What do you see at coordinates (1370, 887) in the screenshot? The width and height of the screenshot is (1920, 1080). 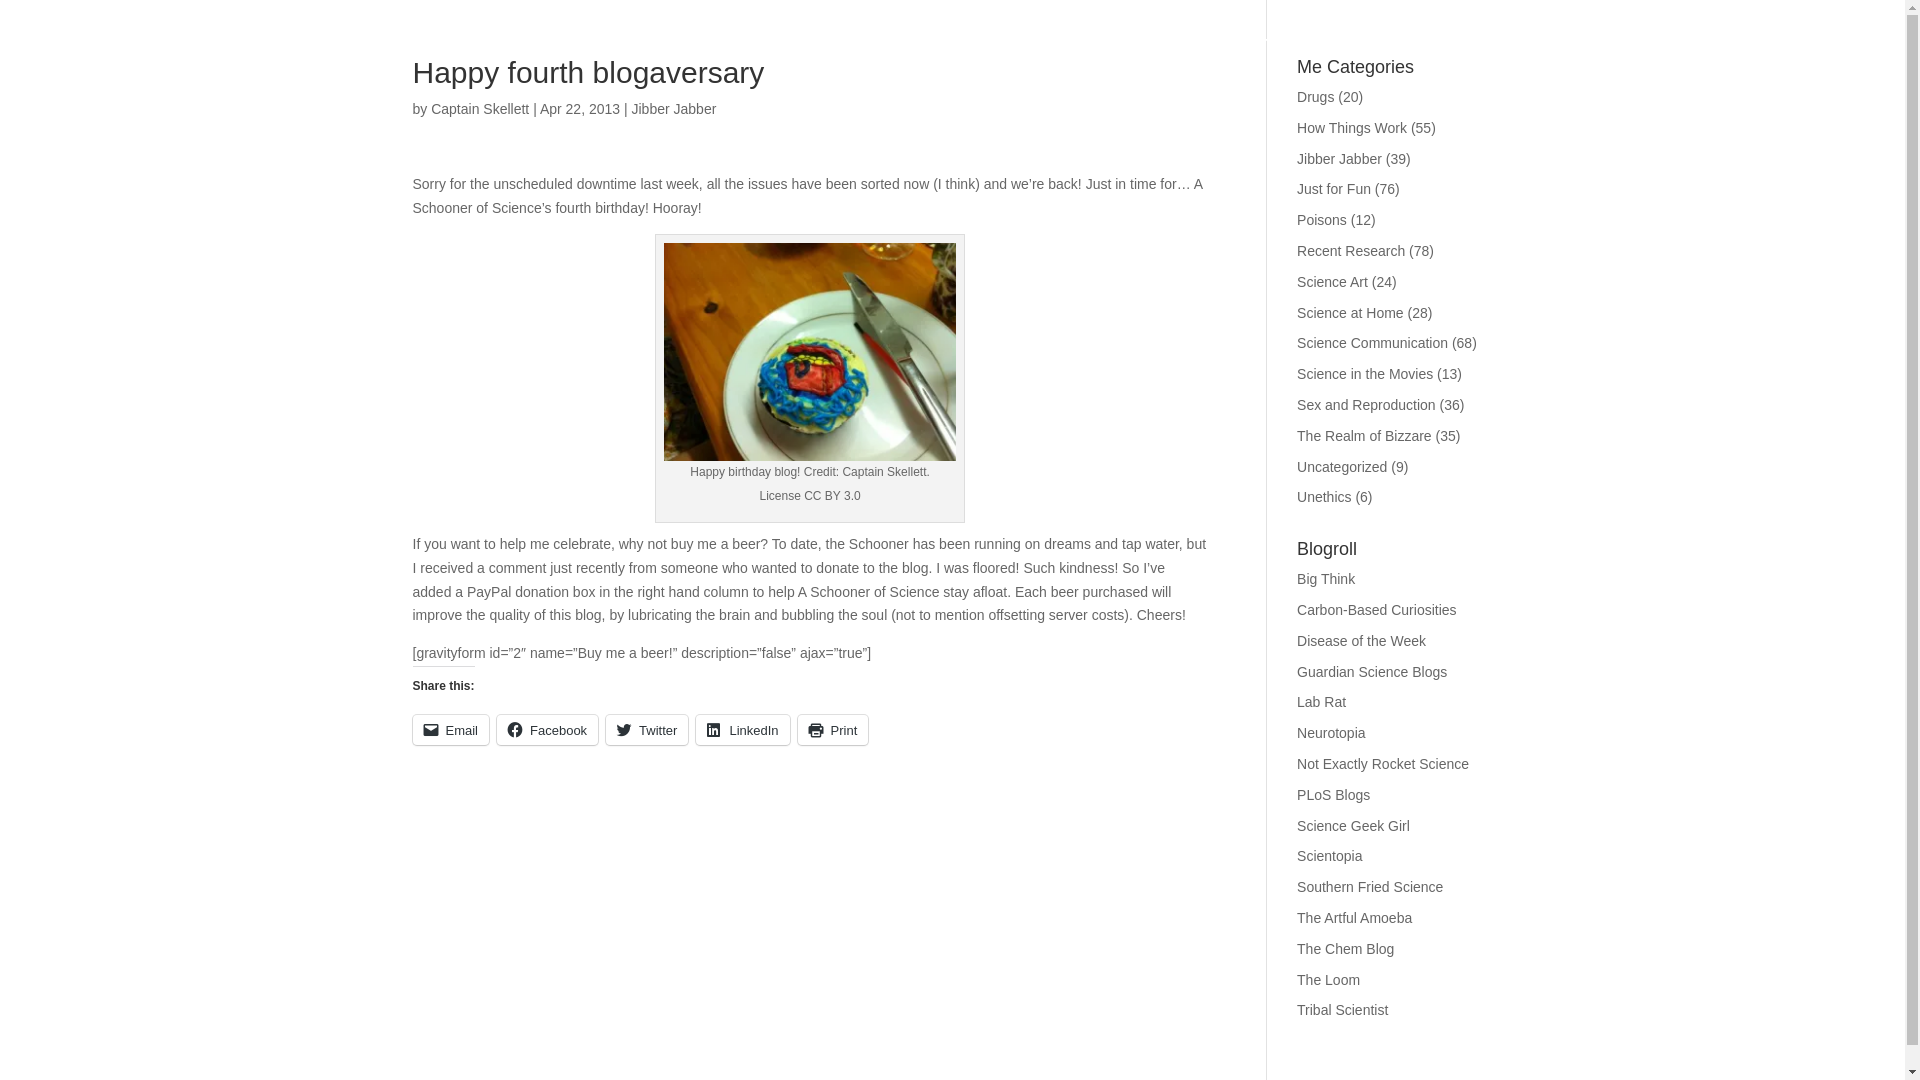 I see `Southern Fried Science` at bounding box center [1370, 887].